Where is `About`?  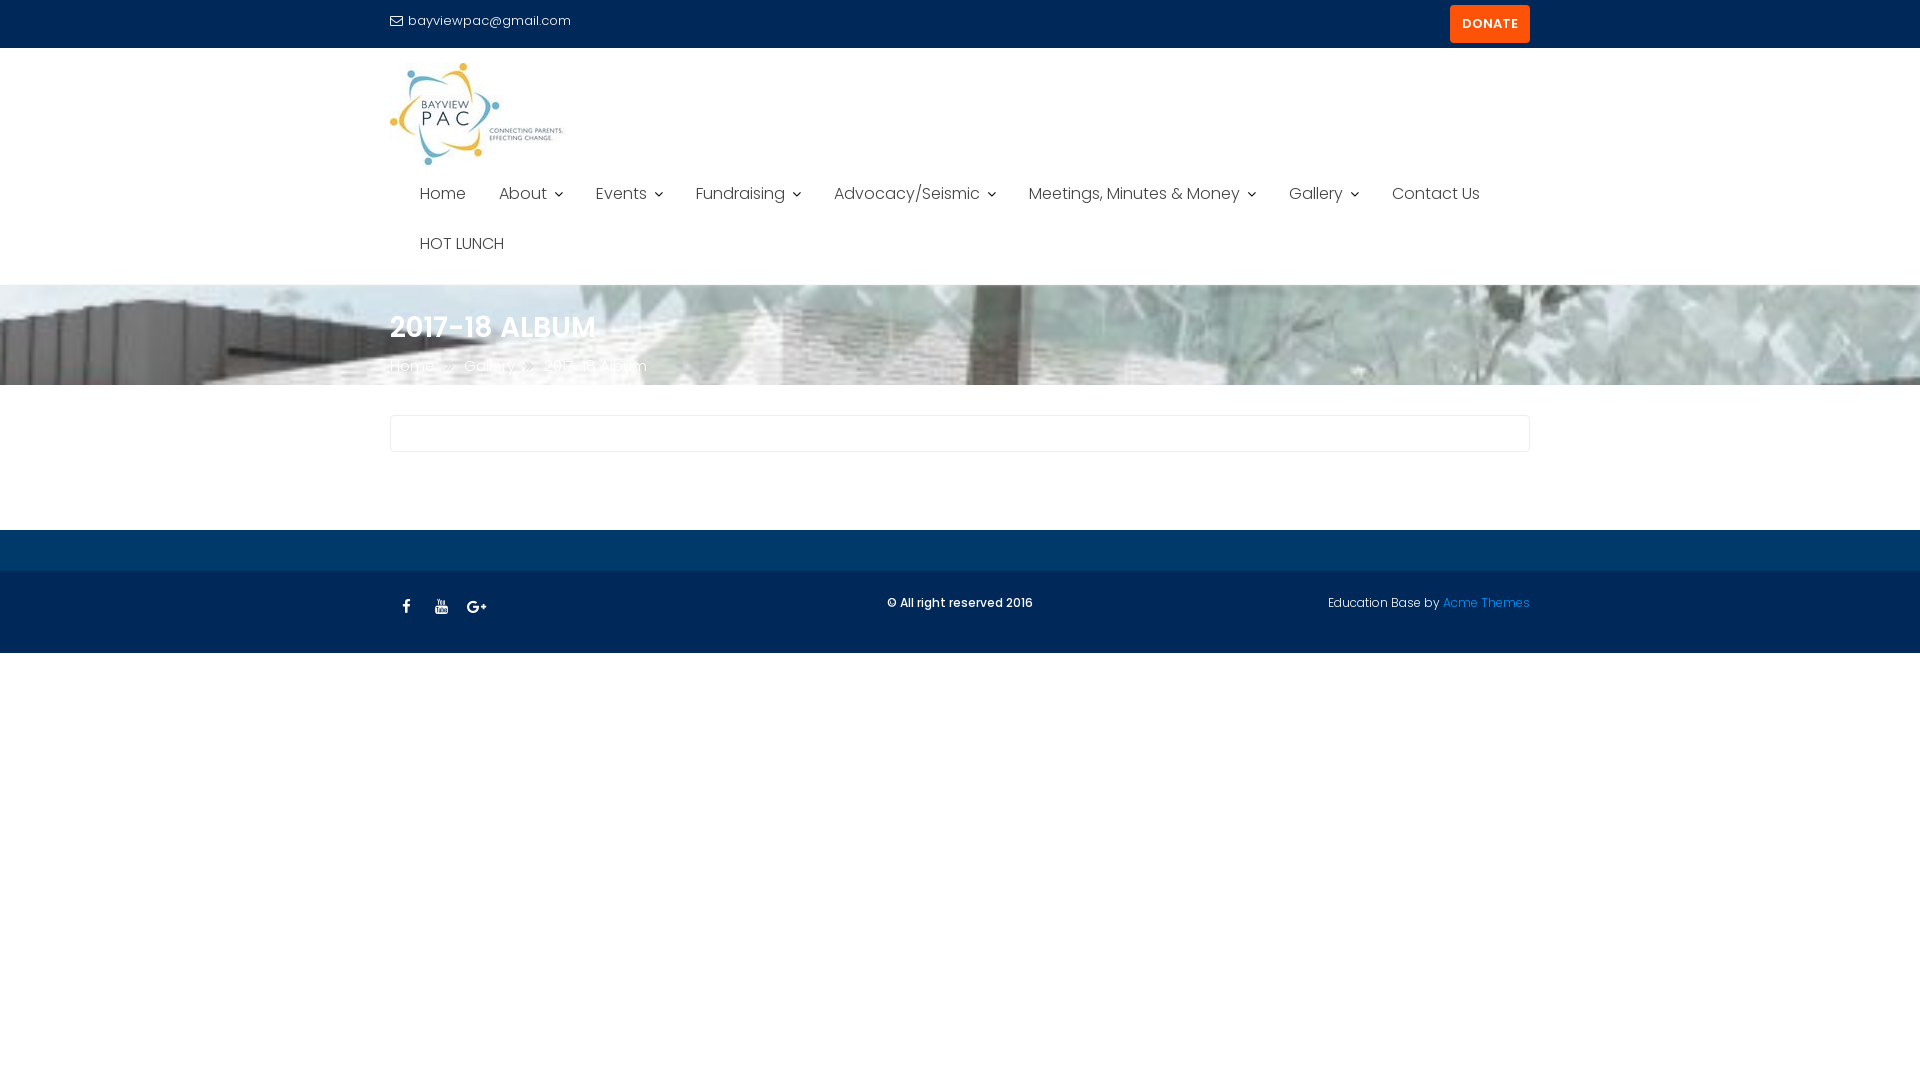
About is located at coordinates (531, 194).